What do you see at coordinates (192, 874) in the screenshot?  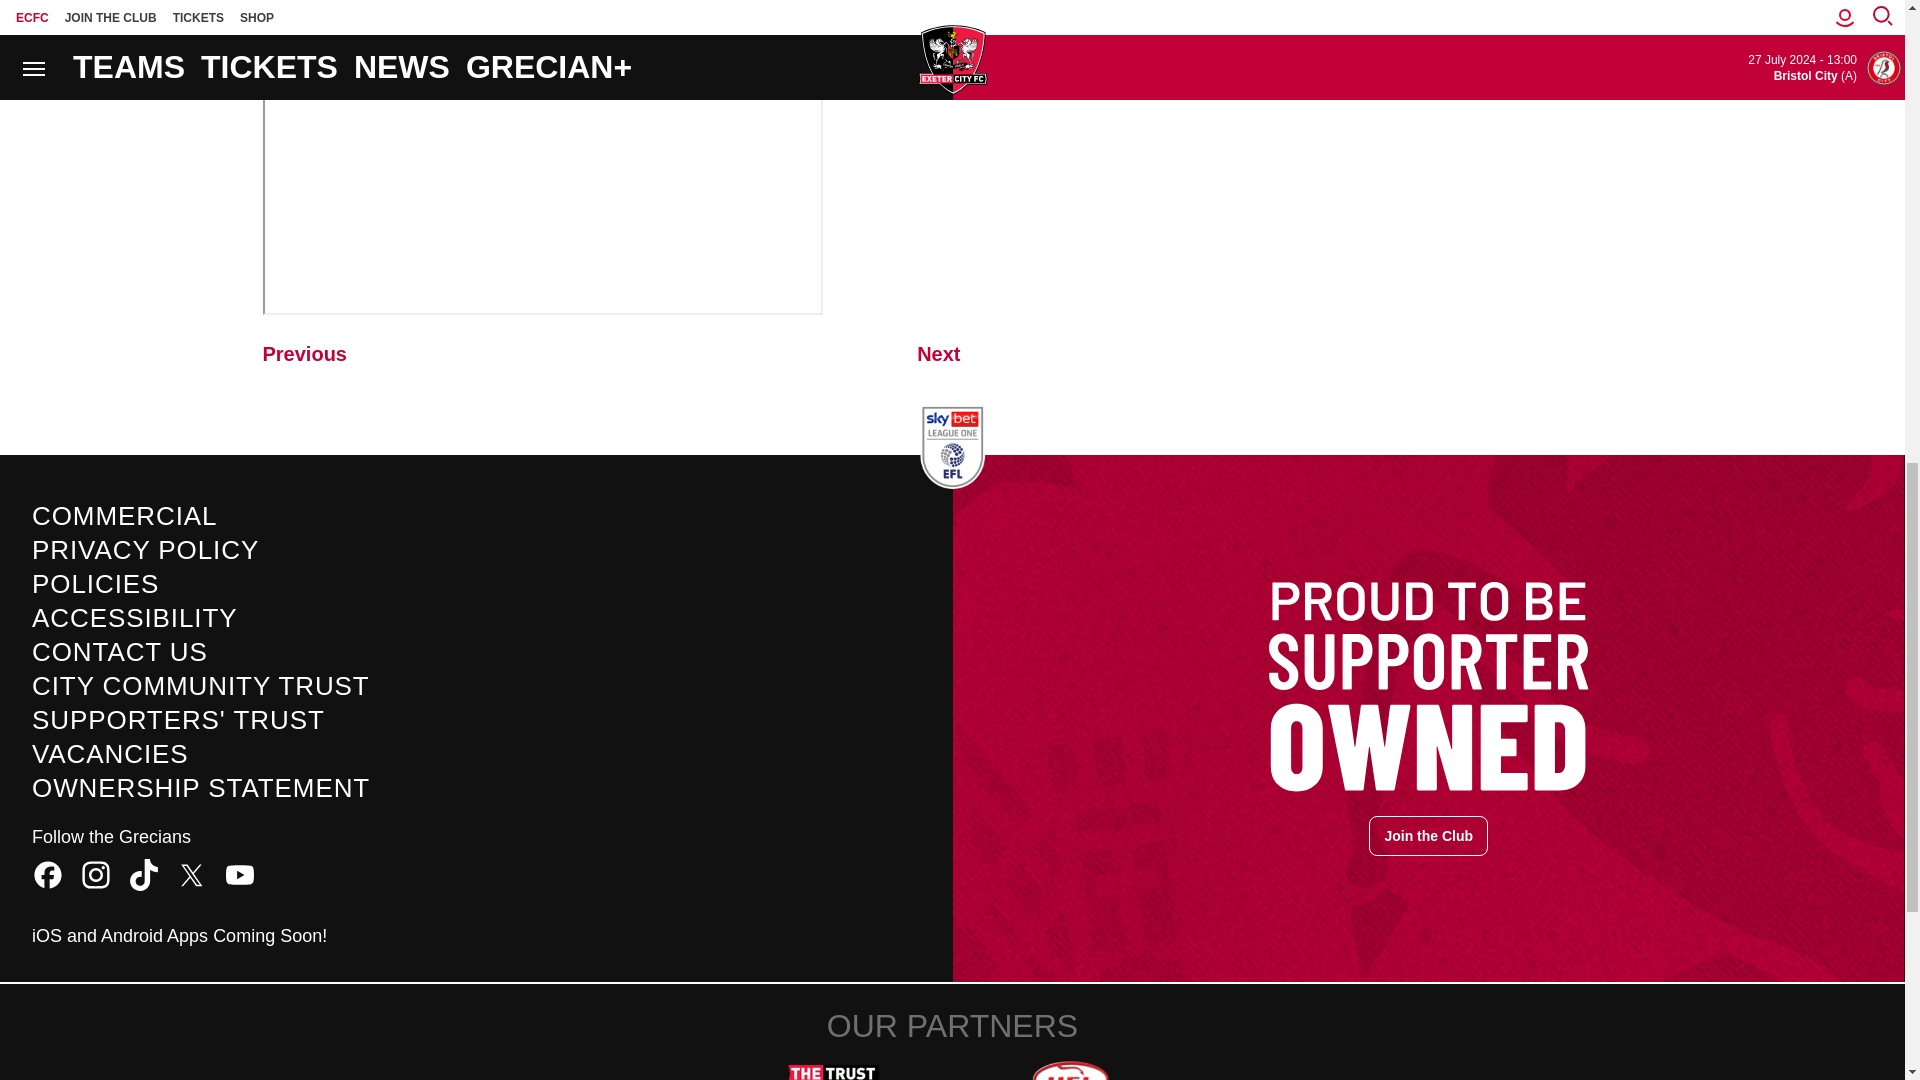 I see `X Formally know as Twitter` at bounding box center [192, 874].